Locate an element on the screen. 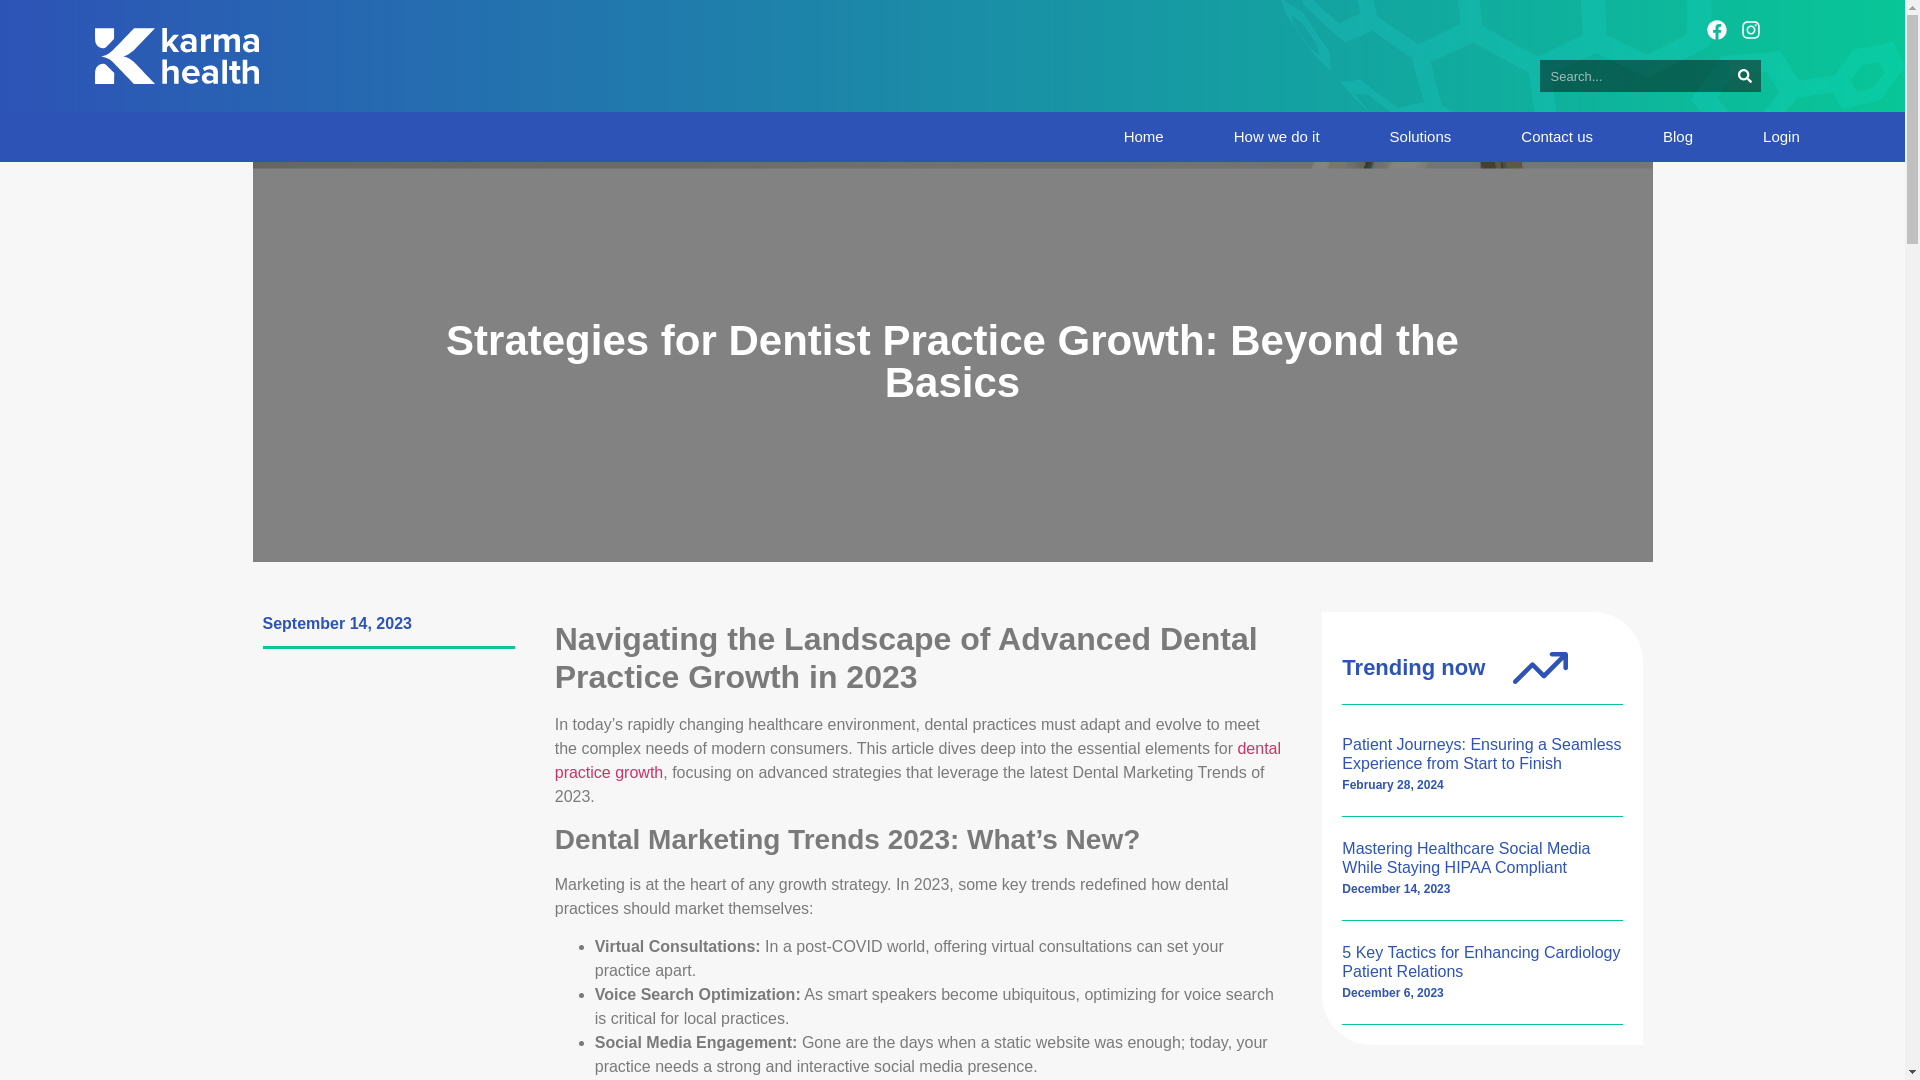 This screenshot has height=1080, width=1920. Login is located at coordinates (1781, 136).